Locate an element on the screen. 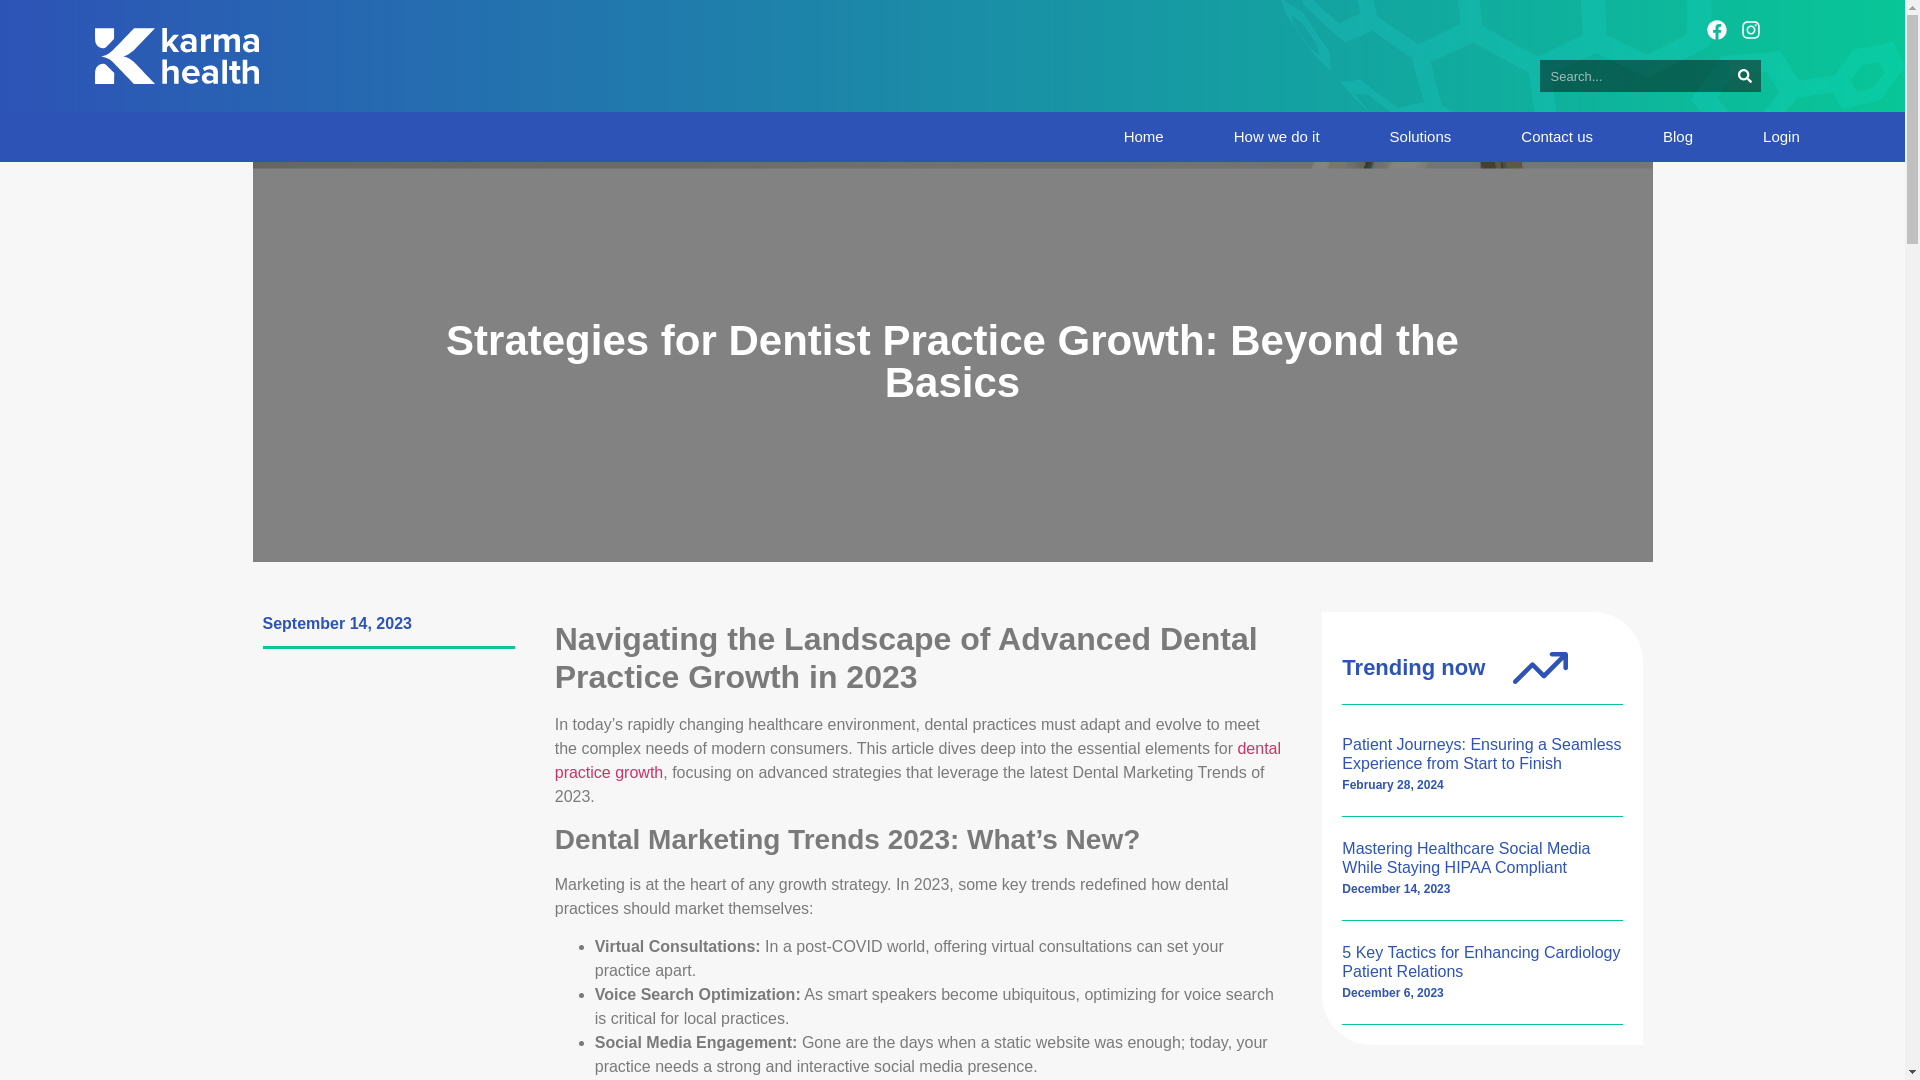 This screenshot has height=1080, width=1920. Login is located at coordinates (1781, 136).